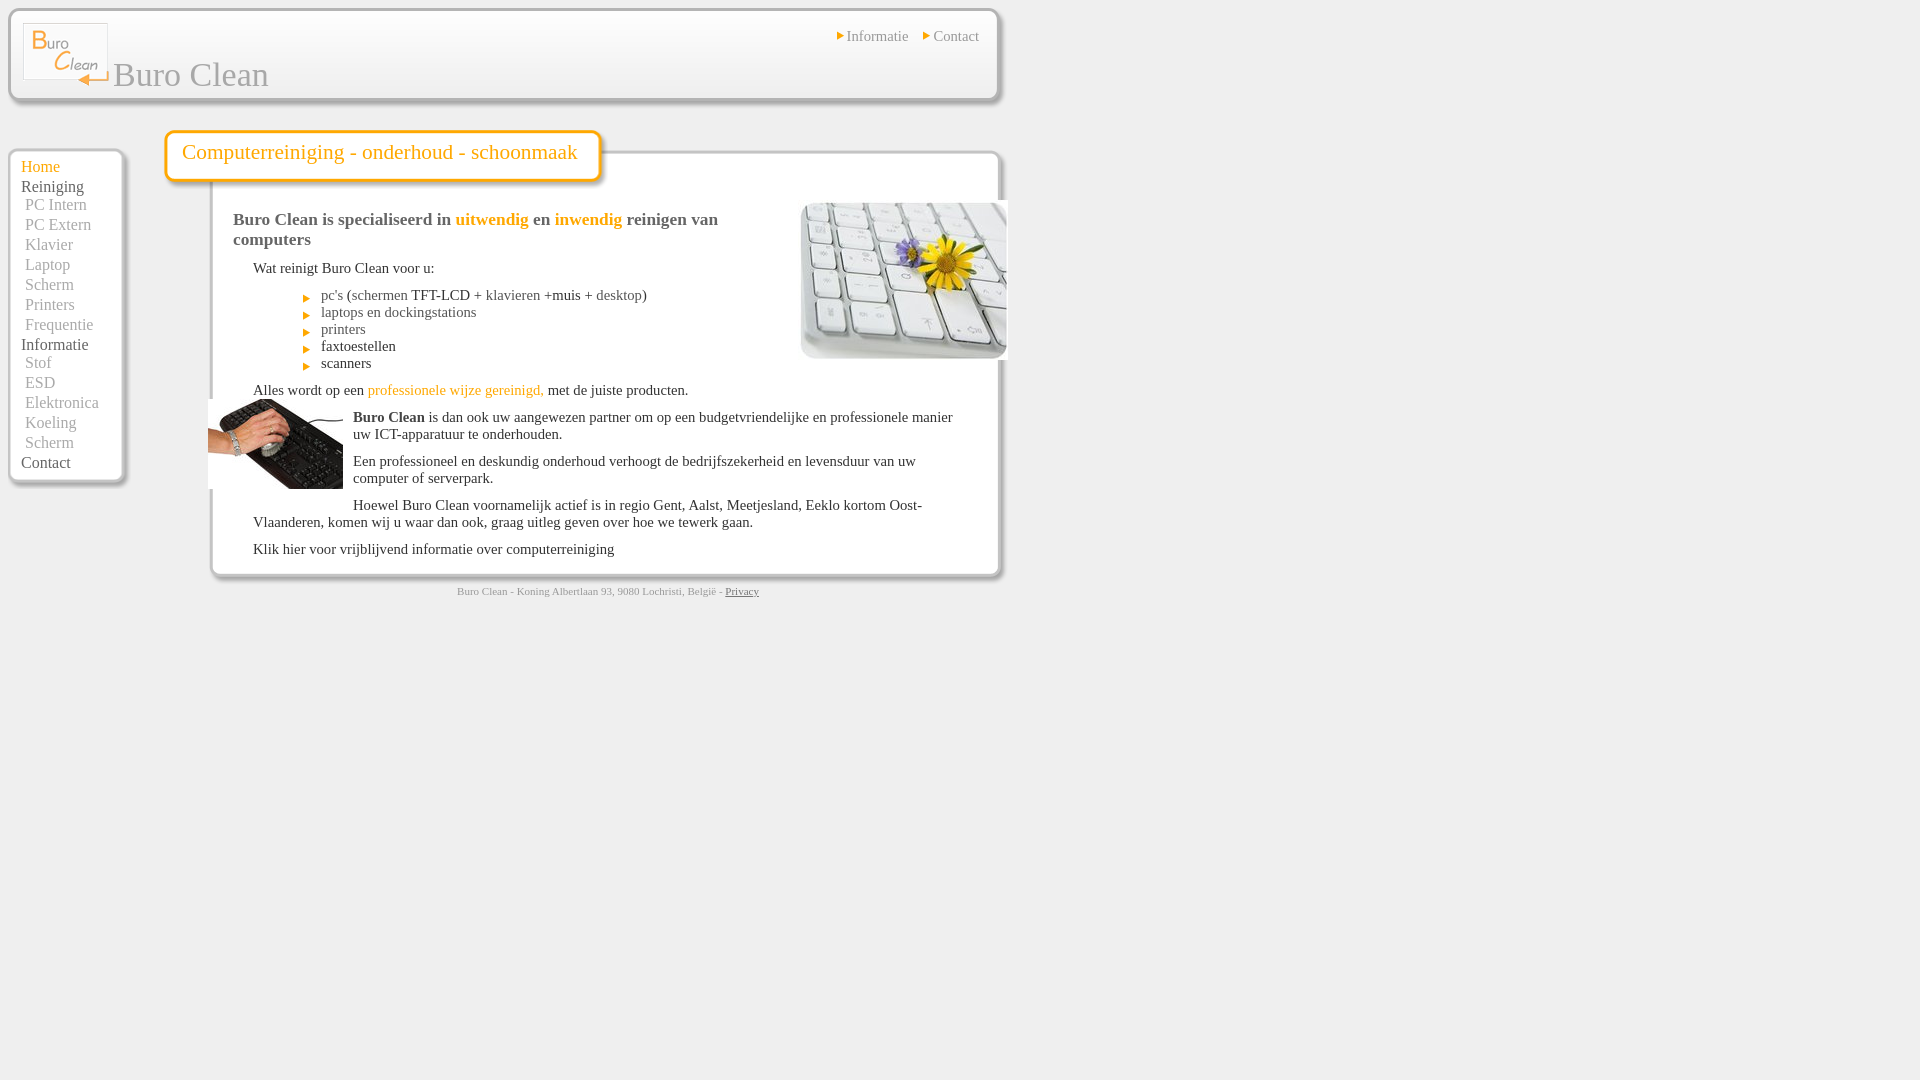 The width and height of the screenshot is (1920, 1080). What do you see at coordinates (40, 382) in the screenshot?
I see `ESD` at bounding box center [40, 382].